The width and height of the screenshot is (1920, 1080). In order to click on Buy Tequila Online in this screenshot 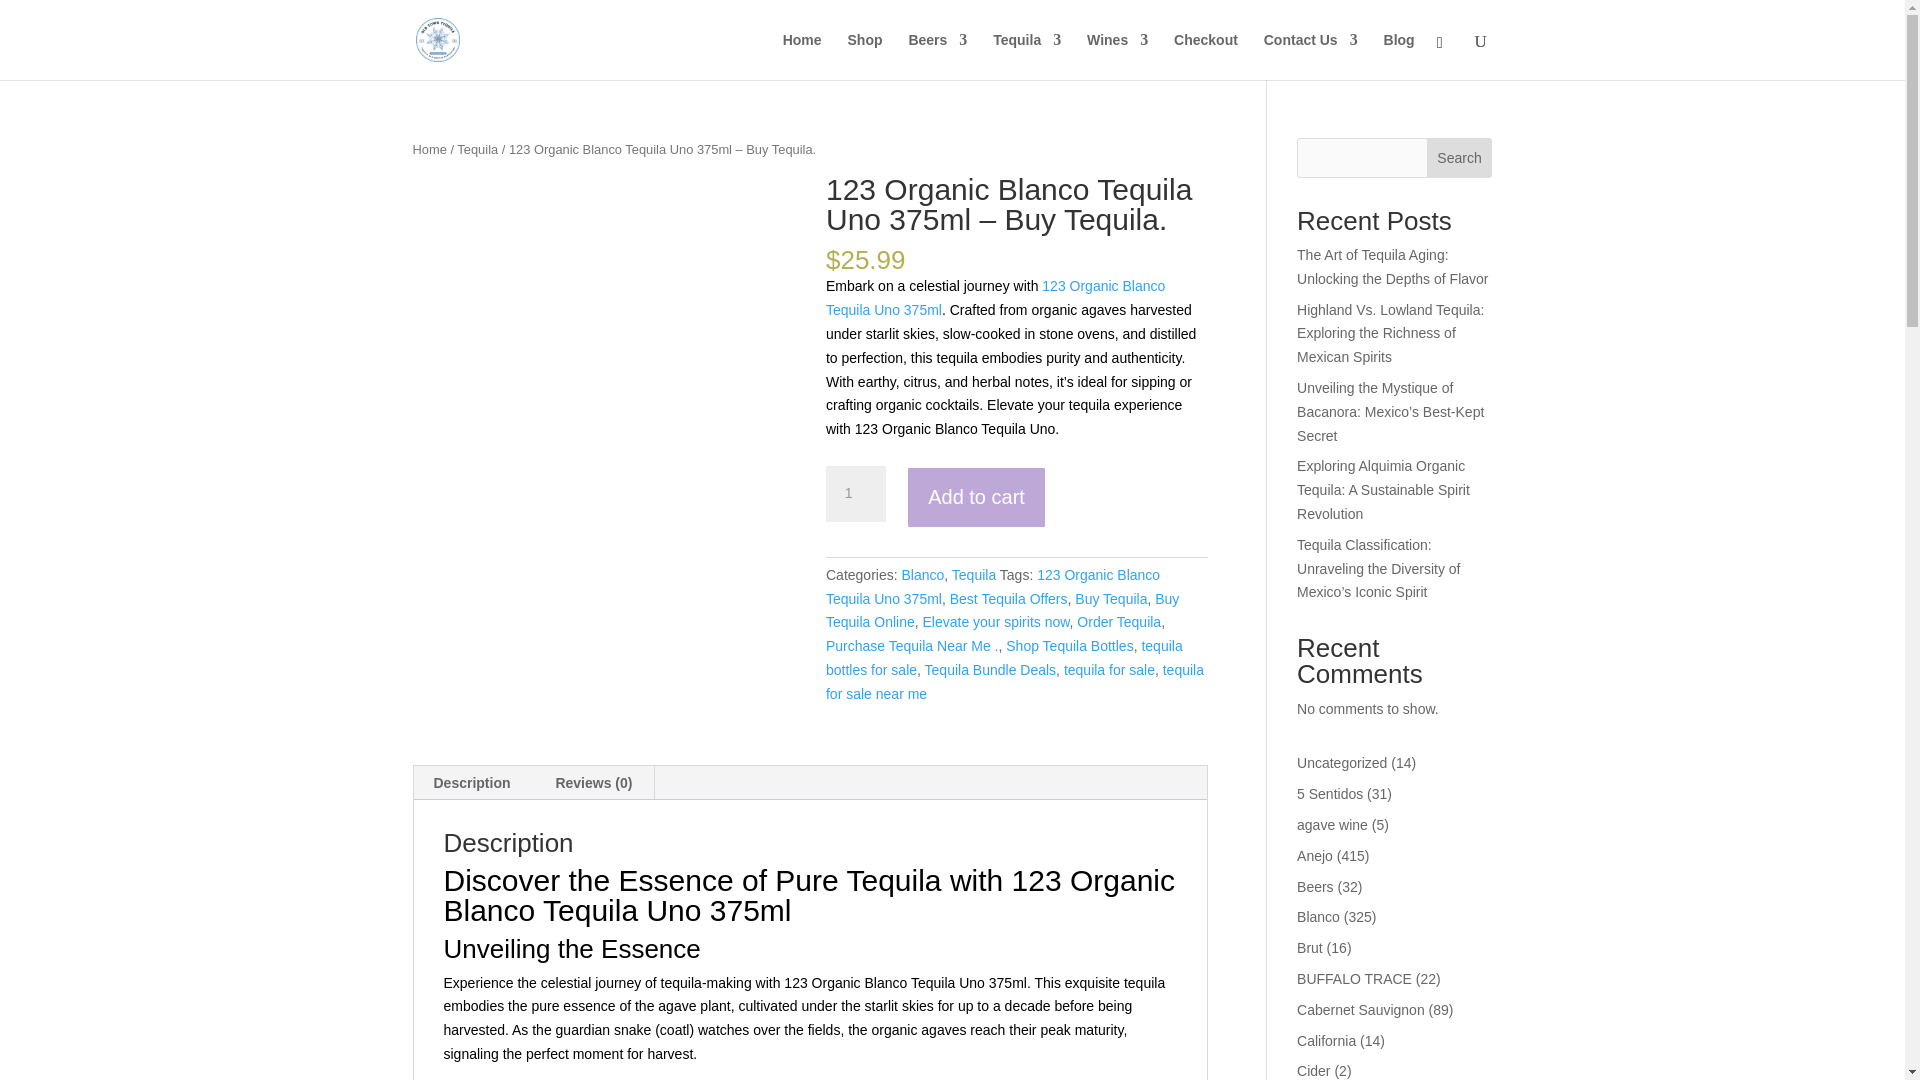, I will do `click(1002, 610)`.